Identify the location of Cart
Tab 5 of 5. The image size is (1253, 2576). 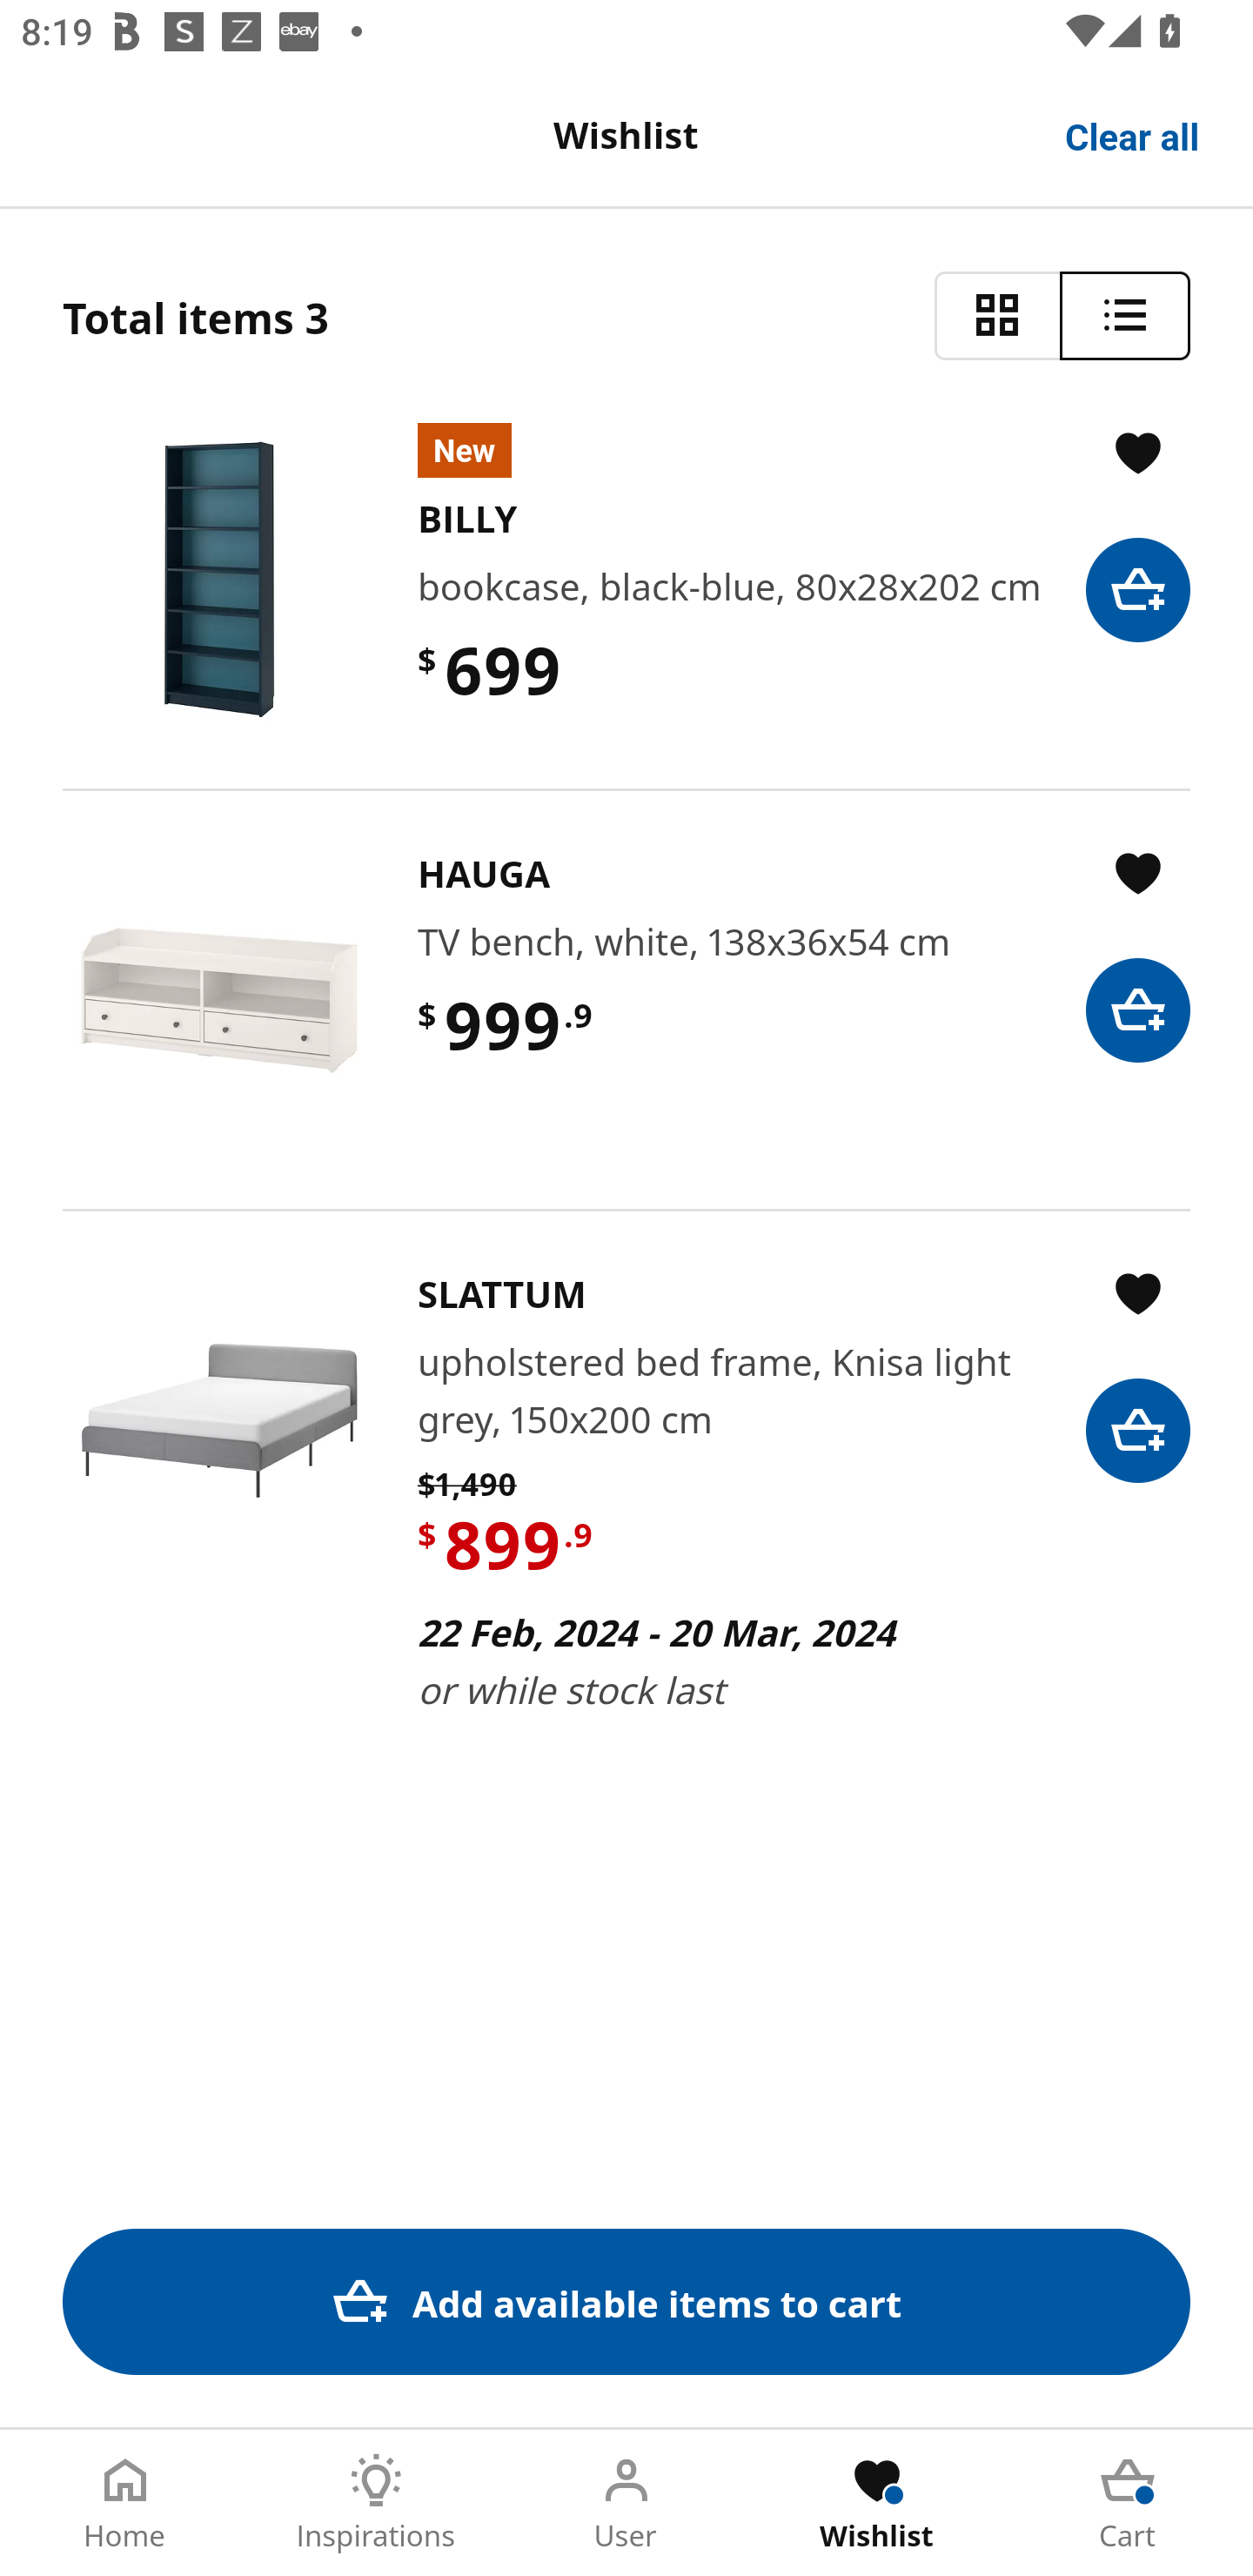
(1128, 2503).